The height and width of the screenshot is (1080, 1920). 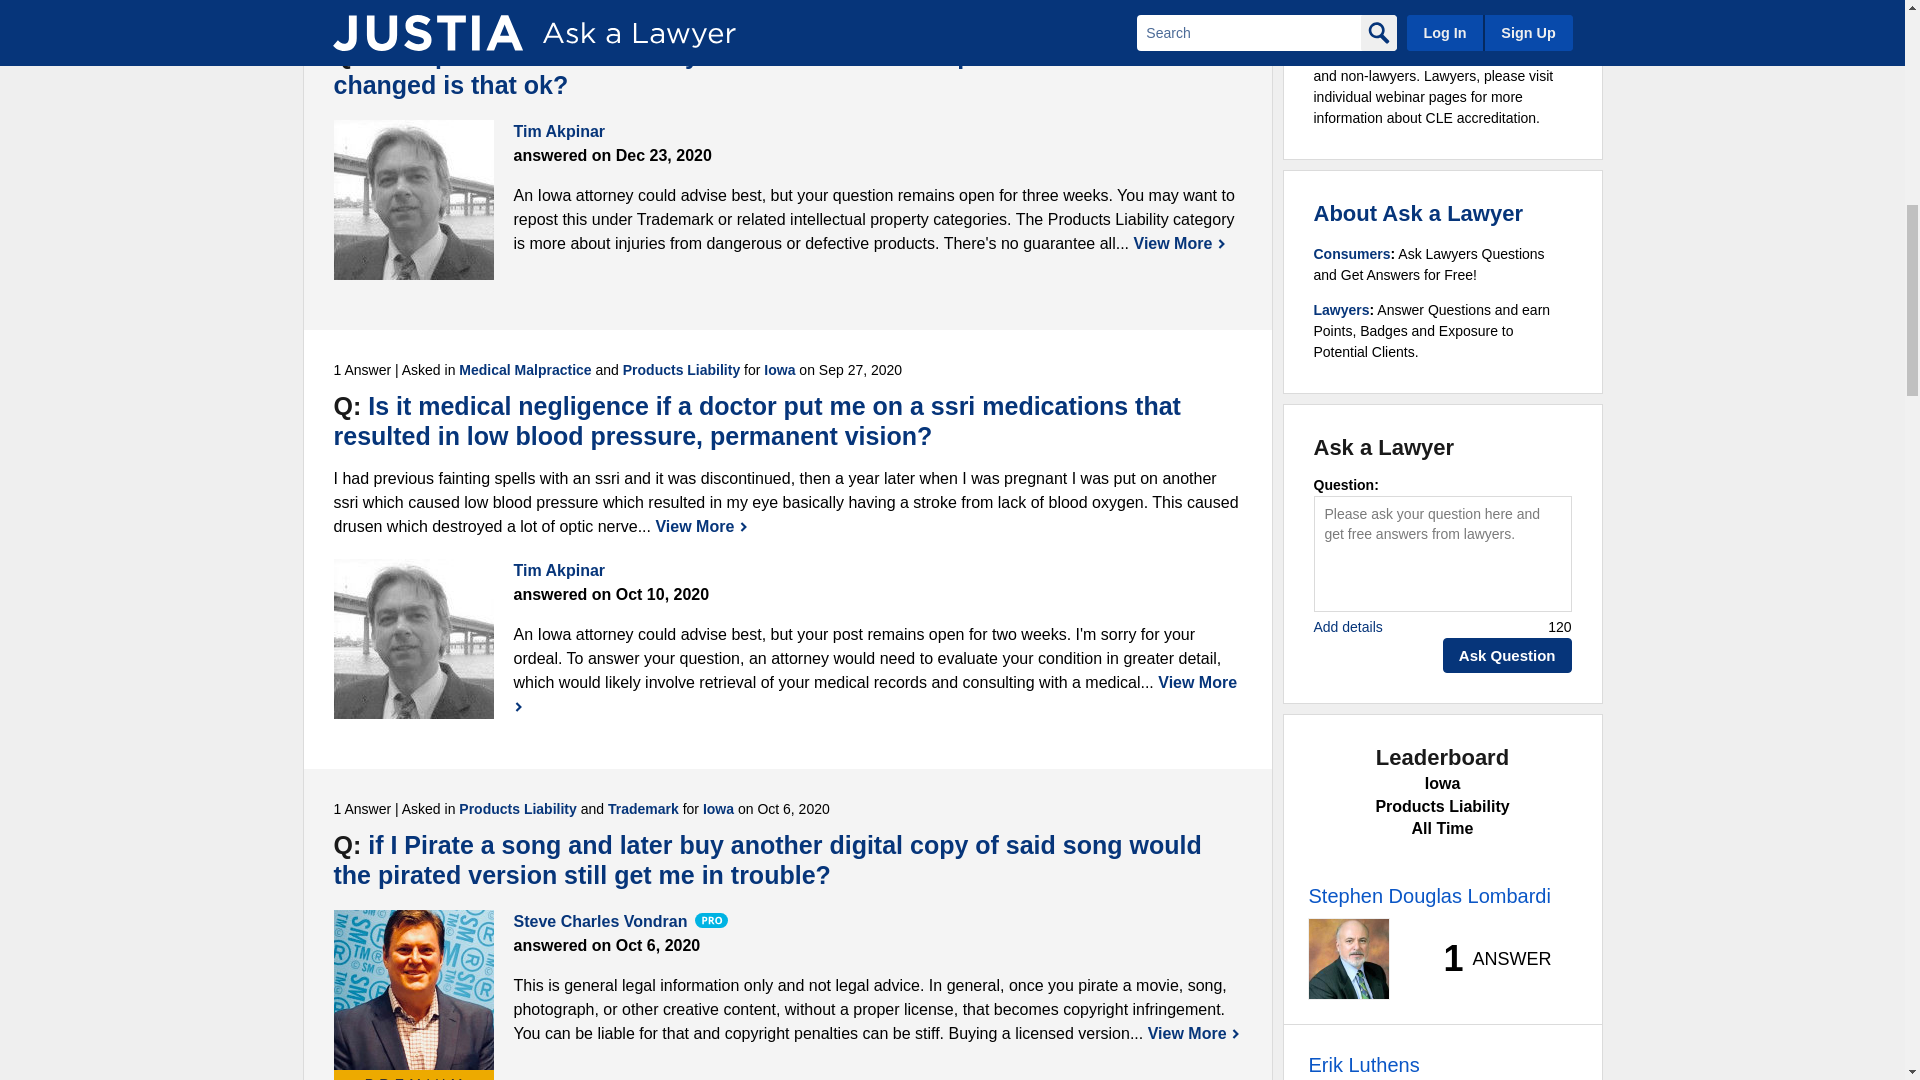 What do you see at coordinates (414, 990) in the screenshot?
I see `Steve Charles Vondran` at bounding box center [414, 990].